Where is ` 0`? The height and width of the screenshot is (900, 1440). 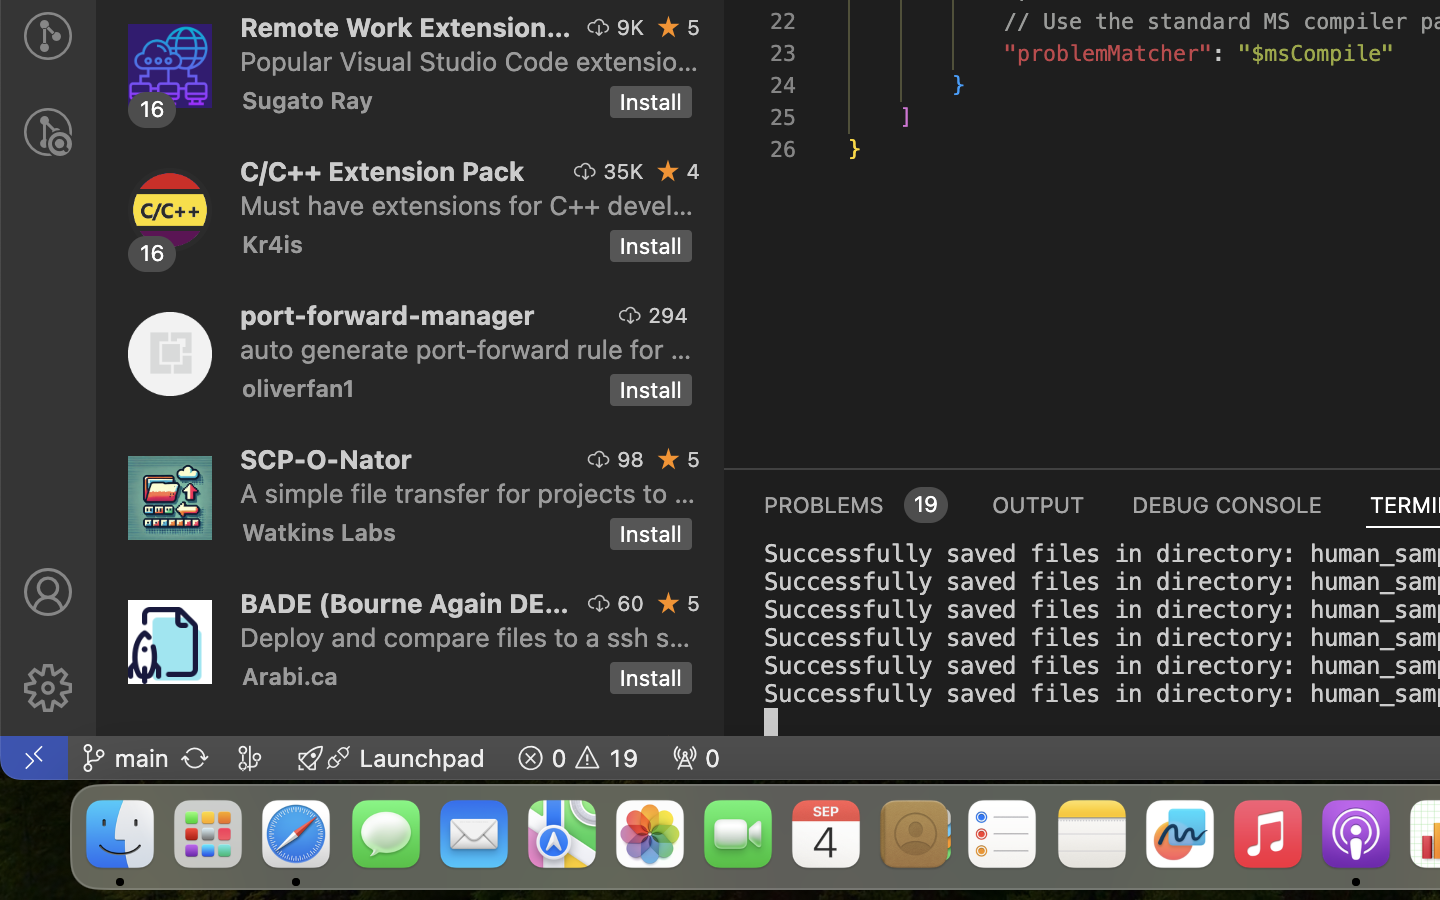  0 is located at coordinates (696, 758).